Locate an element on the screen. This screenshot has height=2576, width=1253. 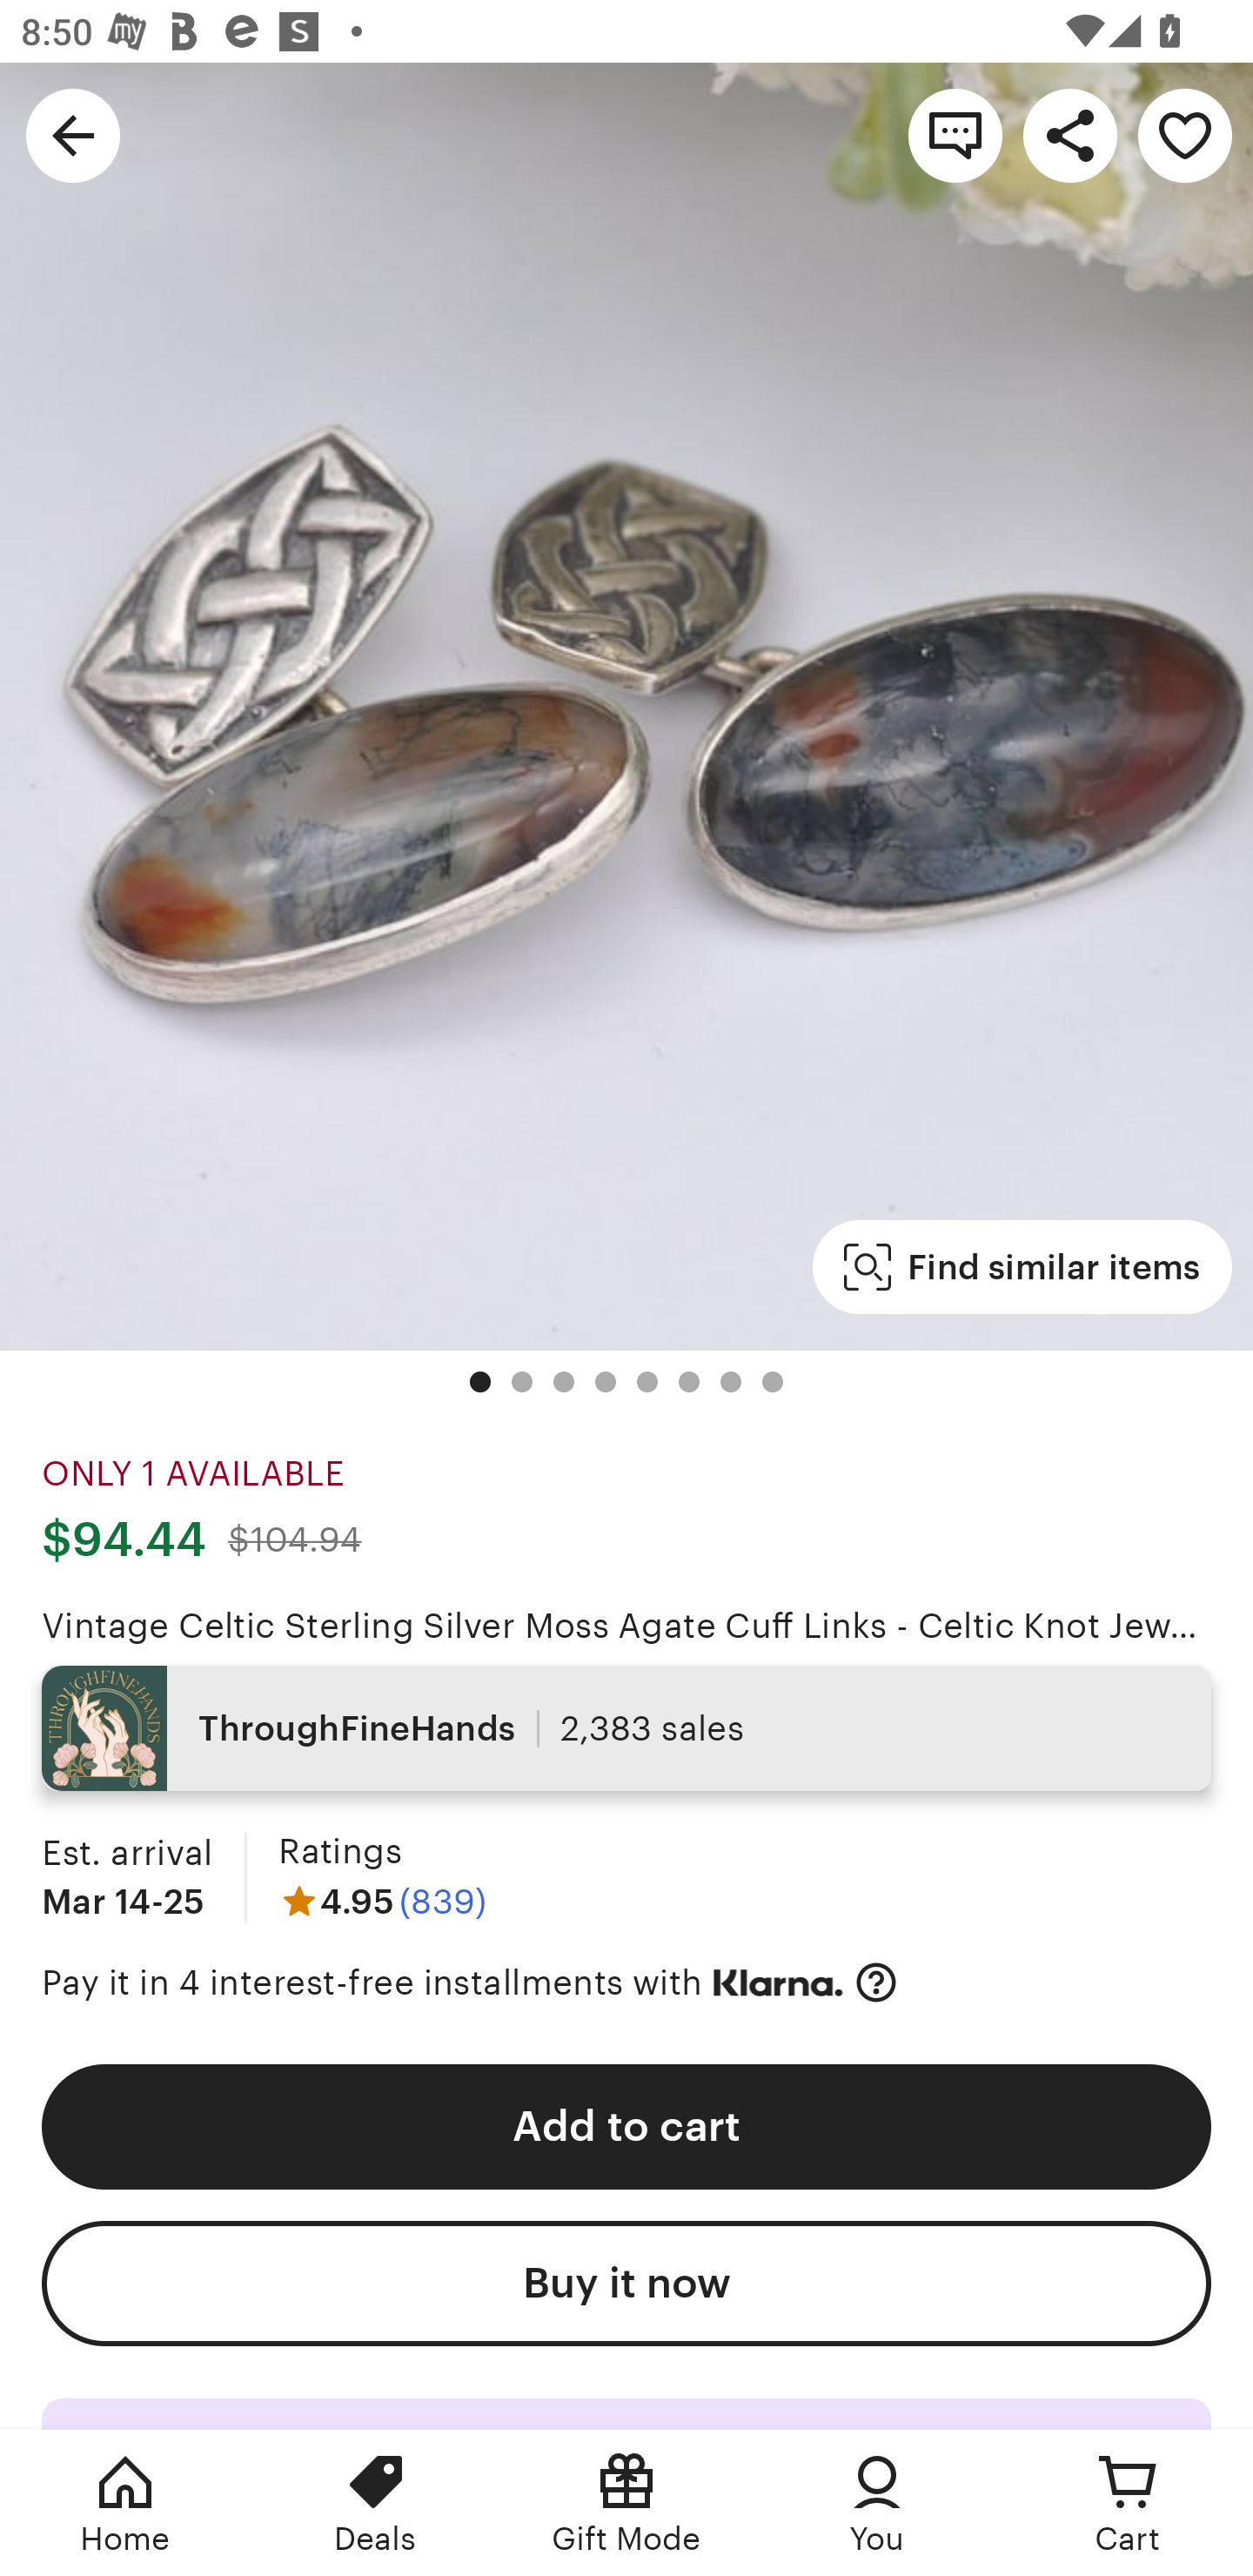
Contact shop is located at coordinates (955, 134).